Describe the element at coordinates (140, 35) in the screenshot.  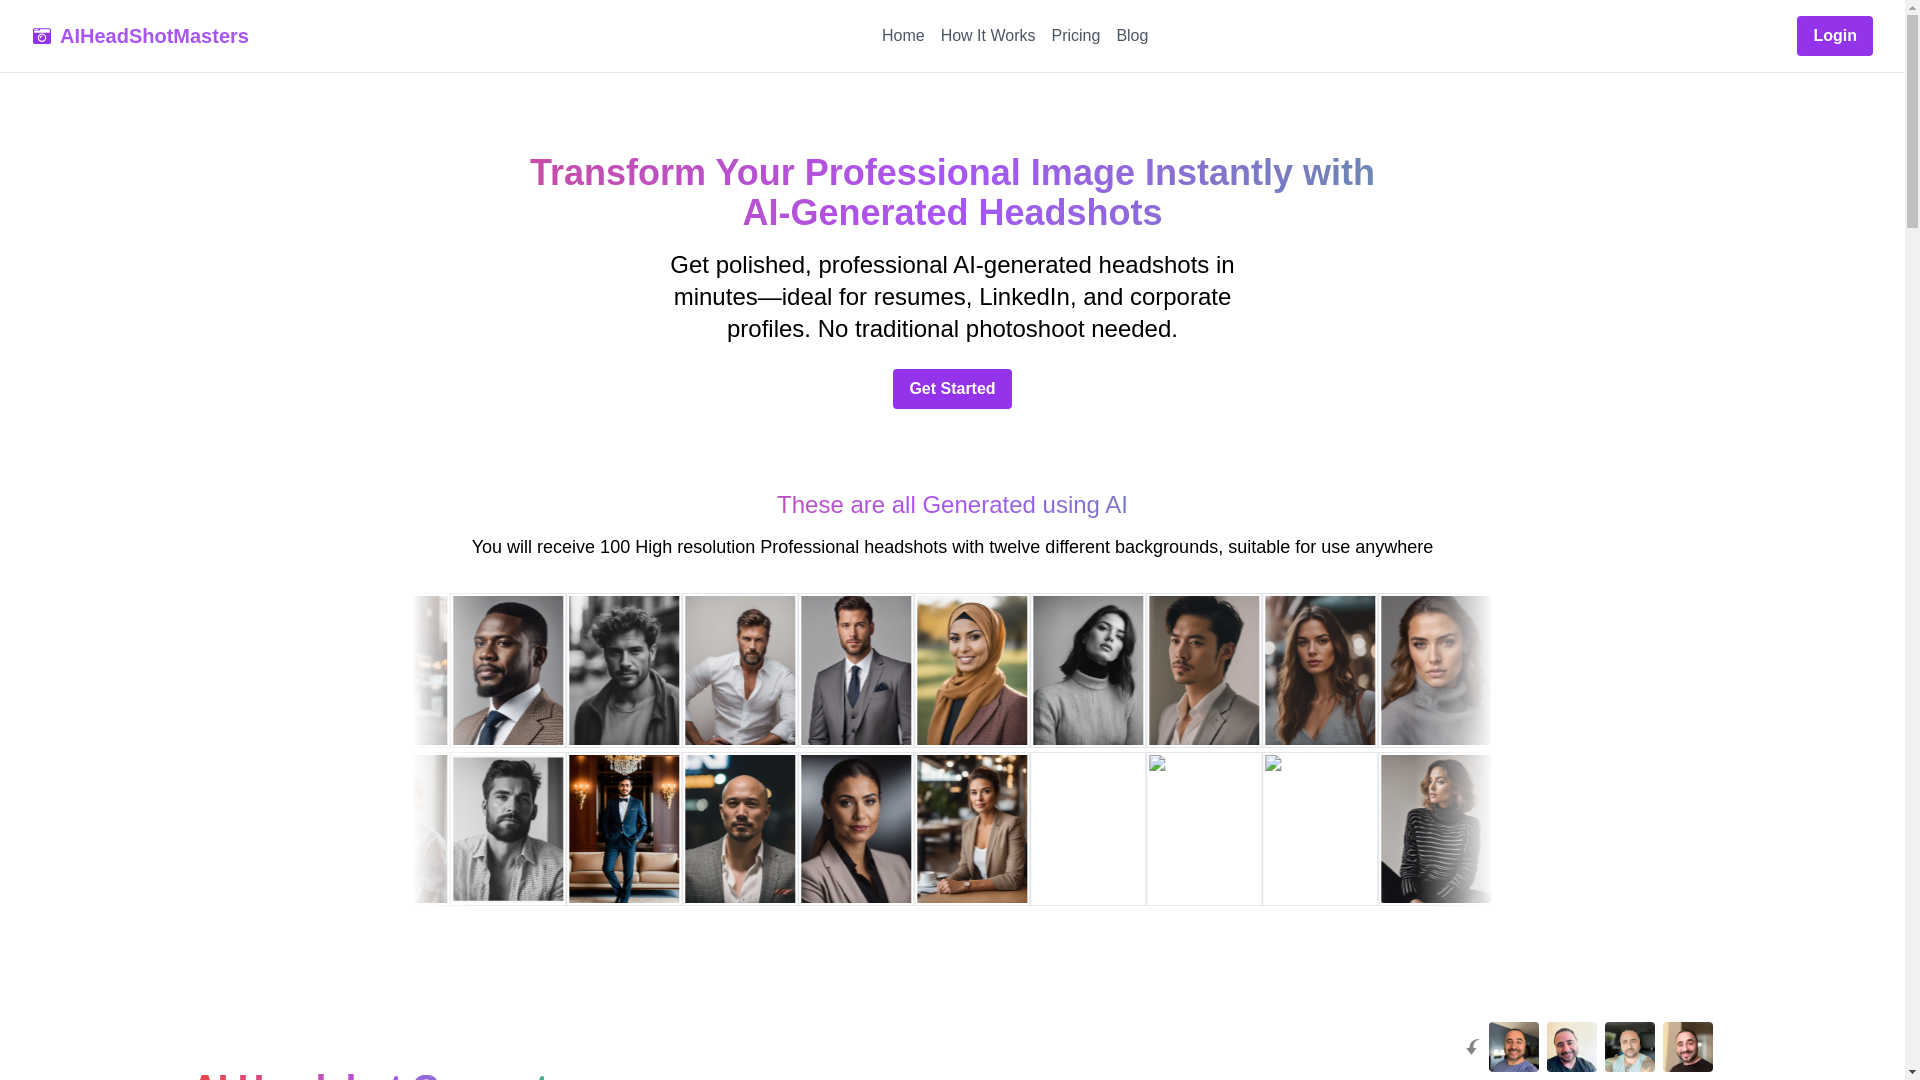
I see `AIHeadShotMasters` at that location.